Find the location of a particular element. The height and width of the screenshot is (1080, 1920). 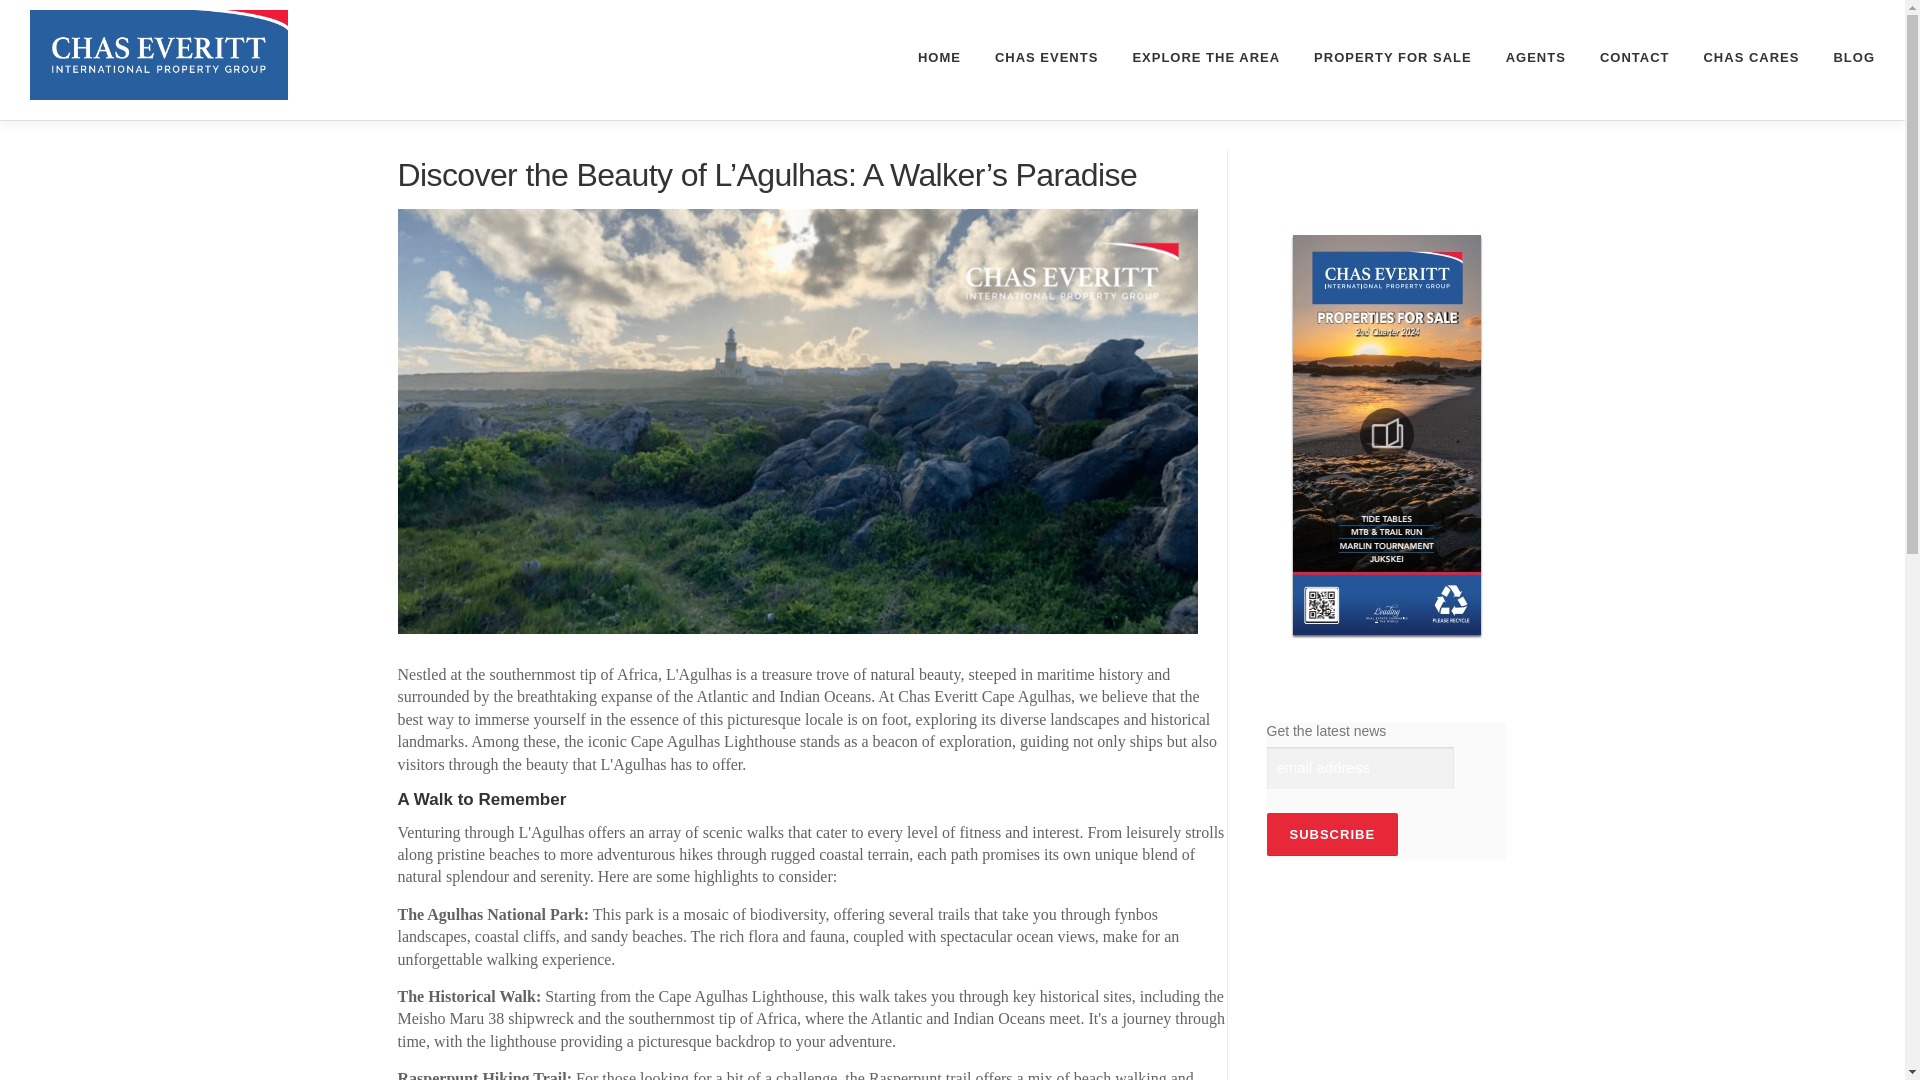

PROPERTY FOR SALE is located at coordinates (1393, 58).